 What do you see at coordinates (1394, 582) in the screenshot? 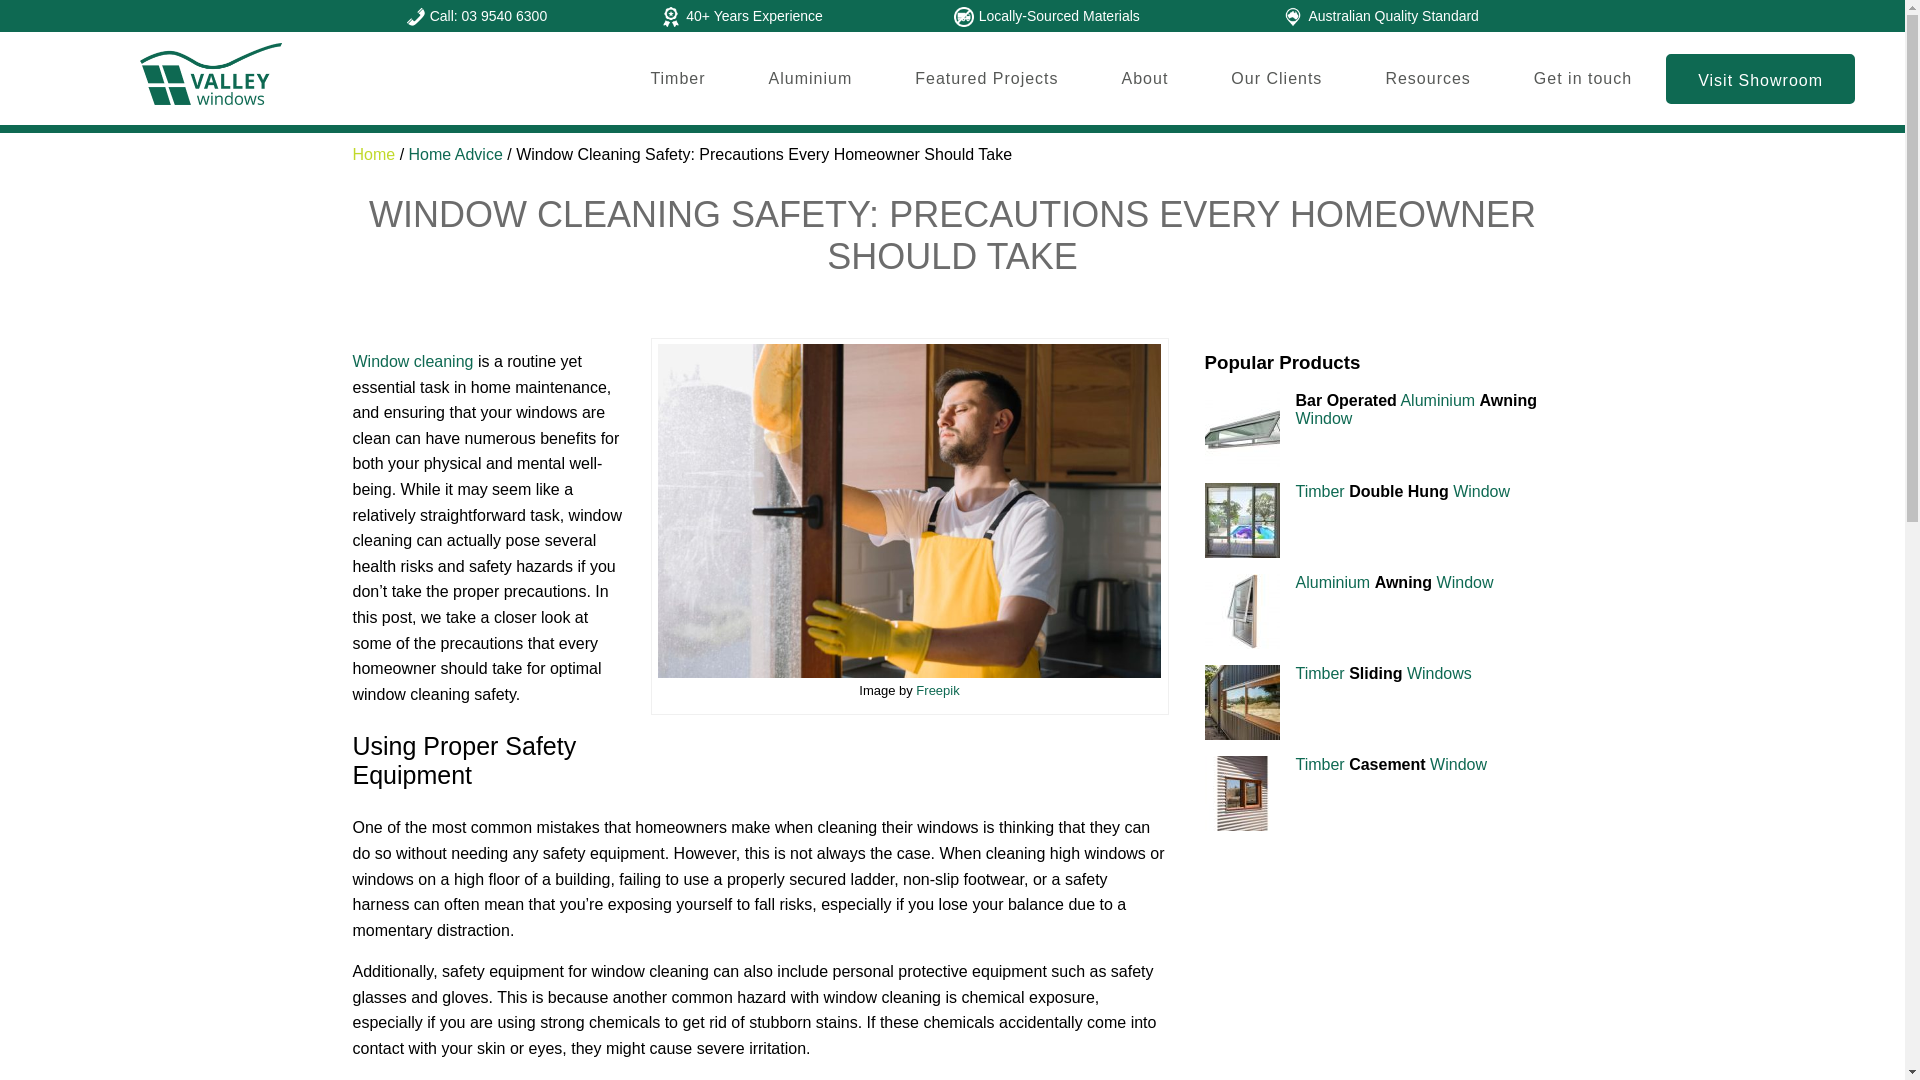
I see `Aluminium Awning Window` at bounding box center [1394, 582].